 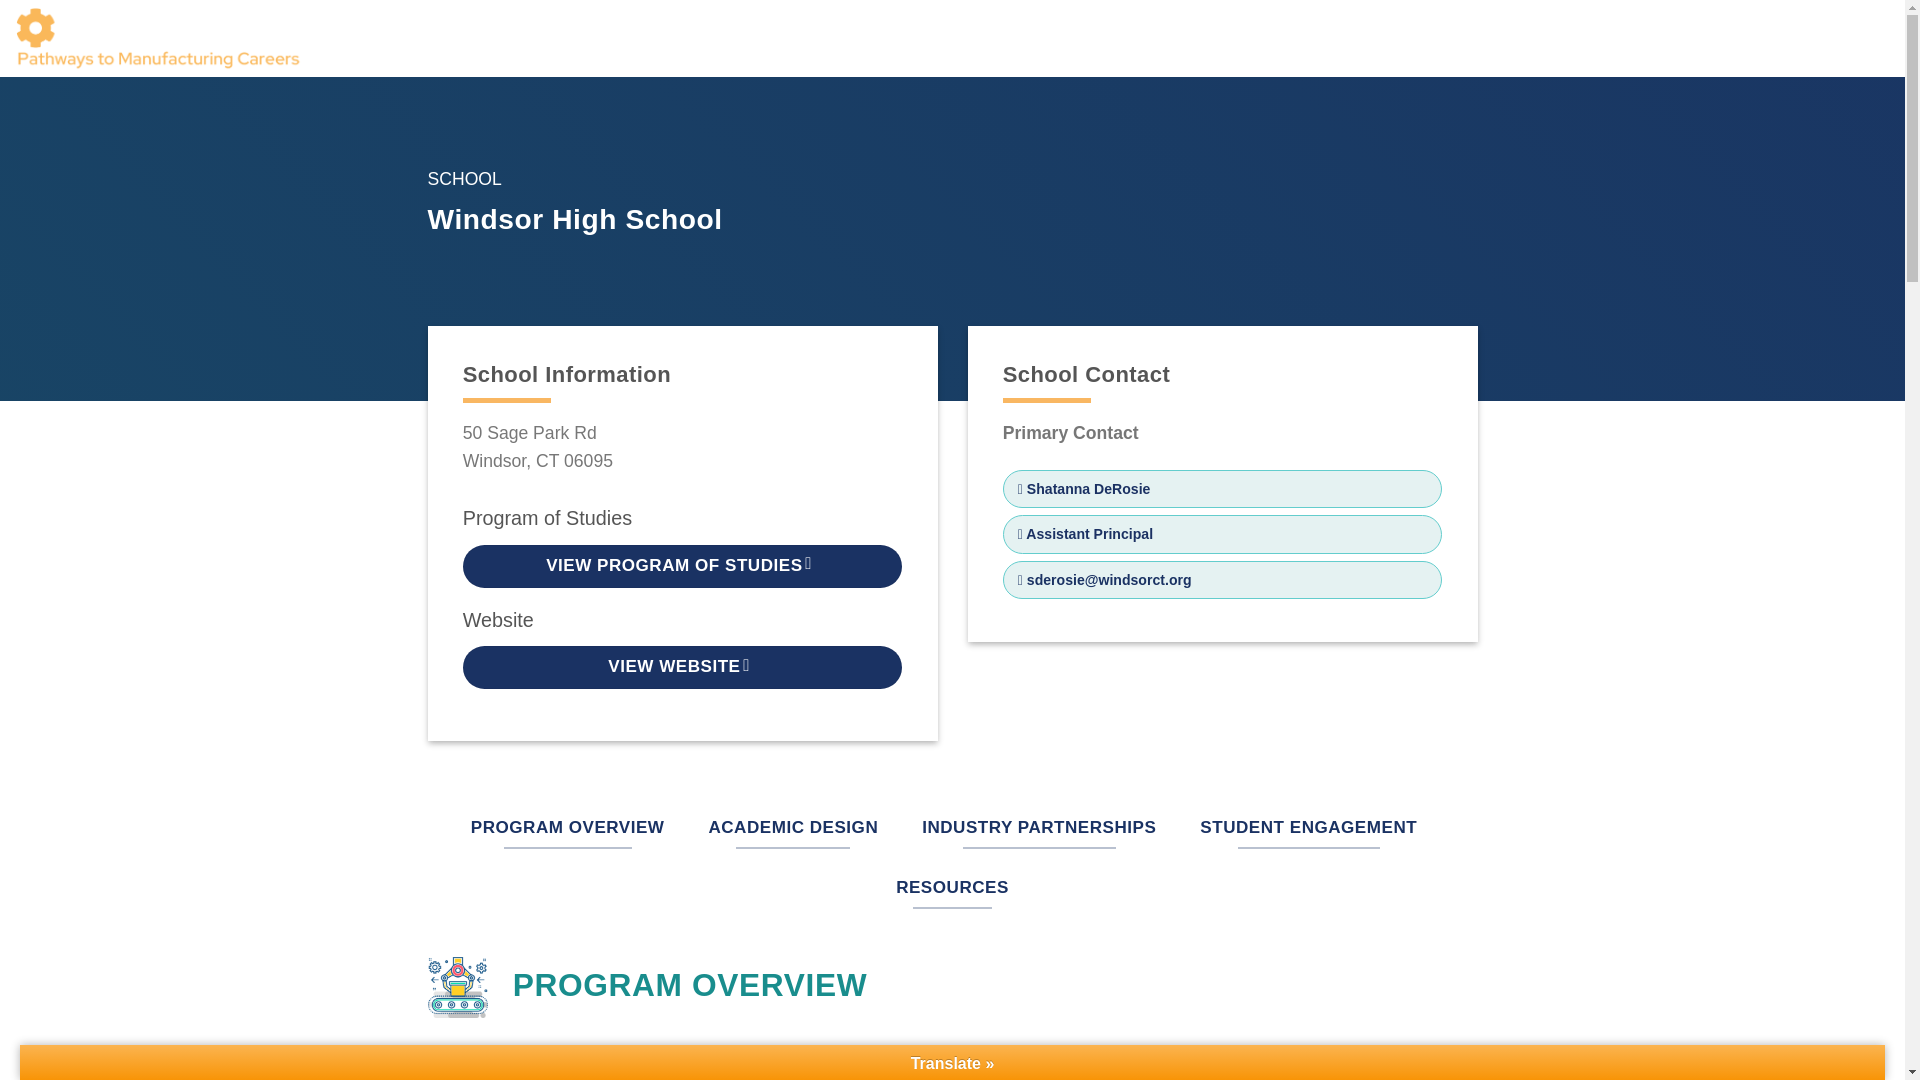 What do you see at coordinates (1859, 38) in the screenshot?
I see `Contact` at bounding box center [1859, 38].